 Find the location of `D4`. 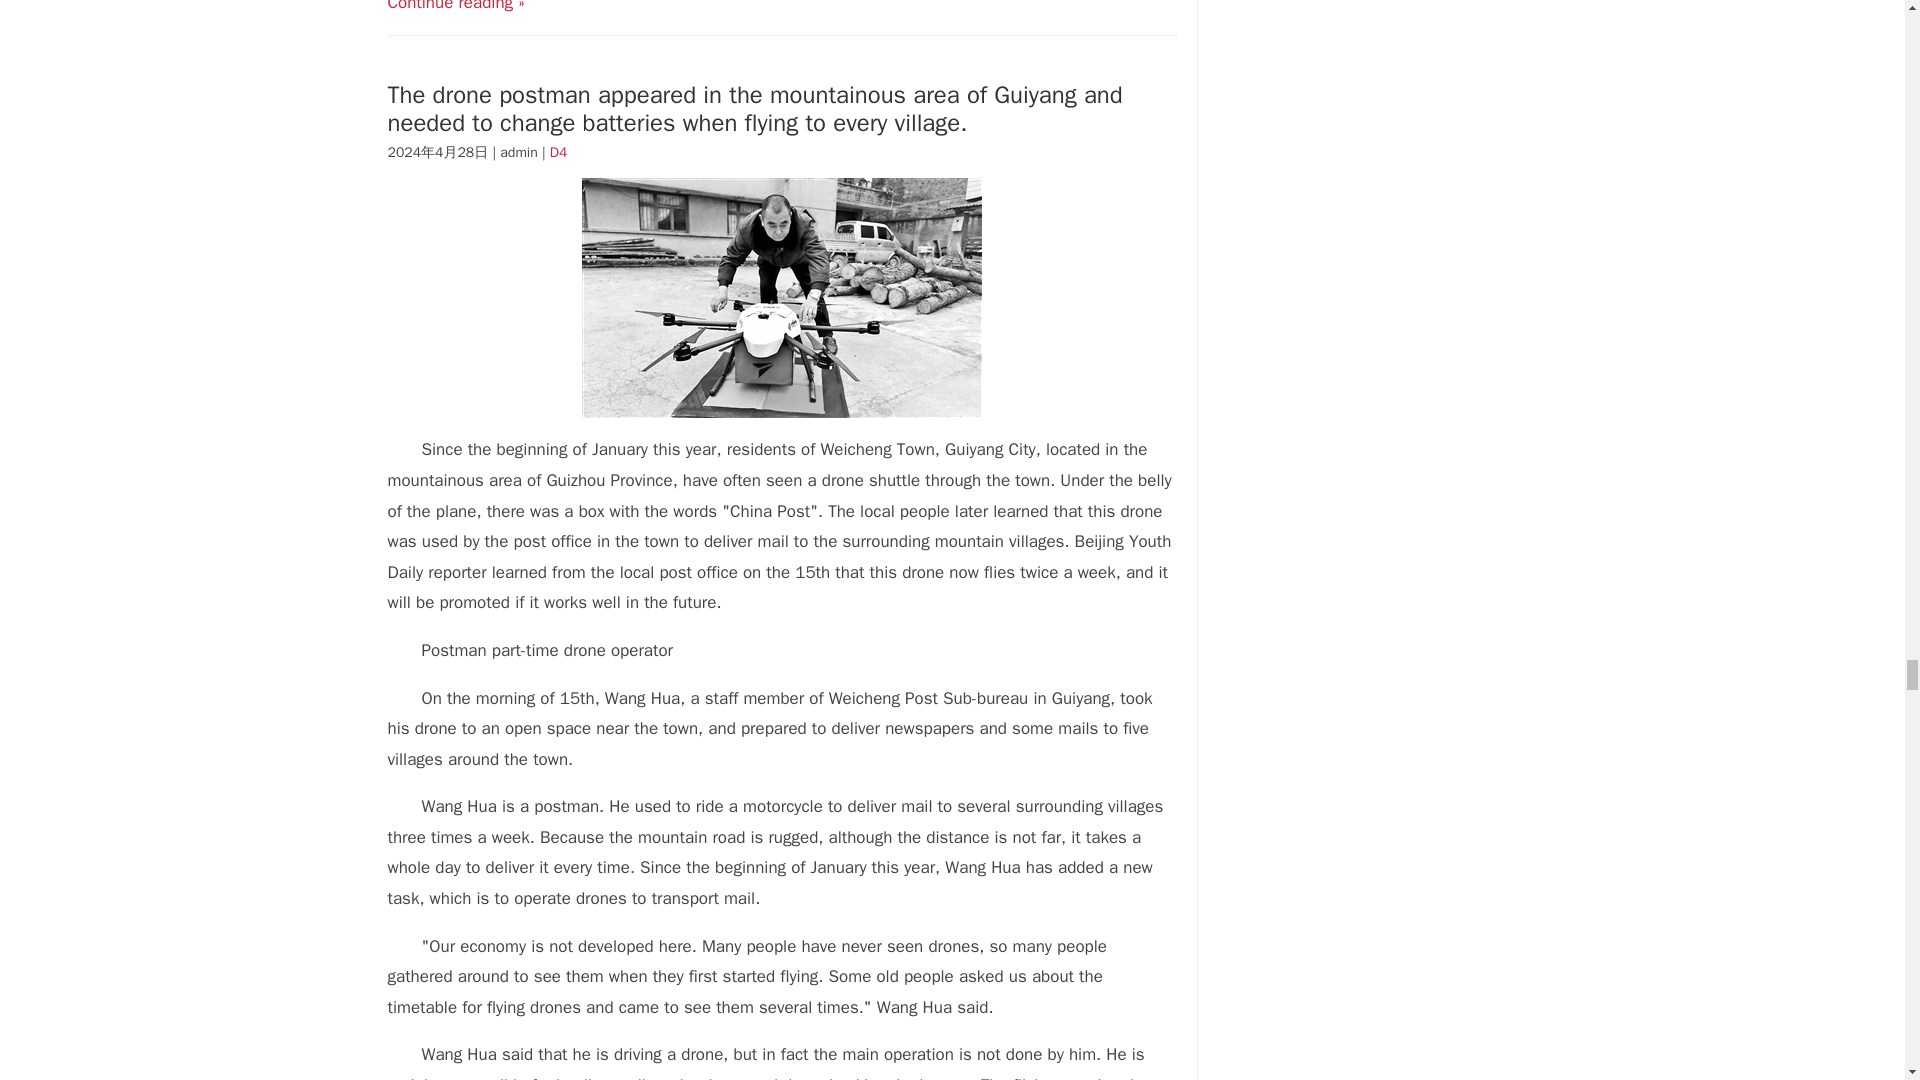

D4 is located at coordinates (558, 152).